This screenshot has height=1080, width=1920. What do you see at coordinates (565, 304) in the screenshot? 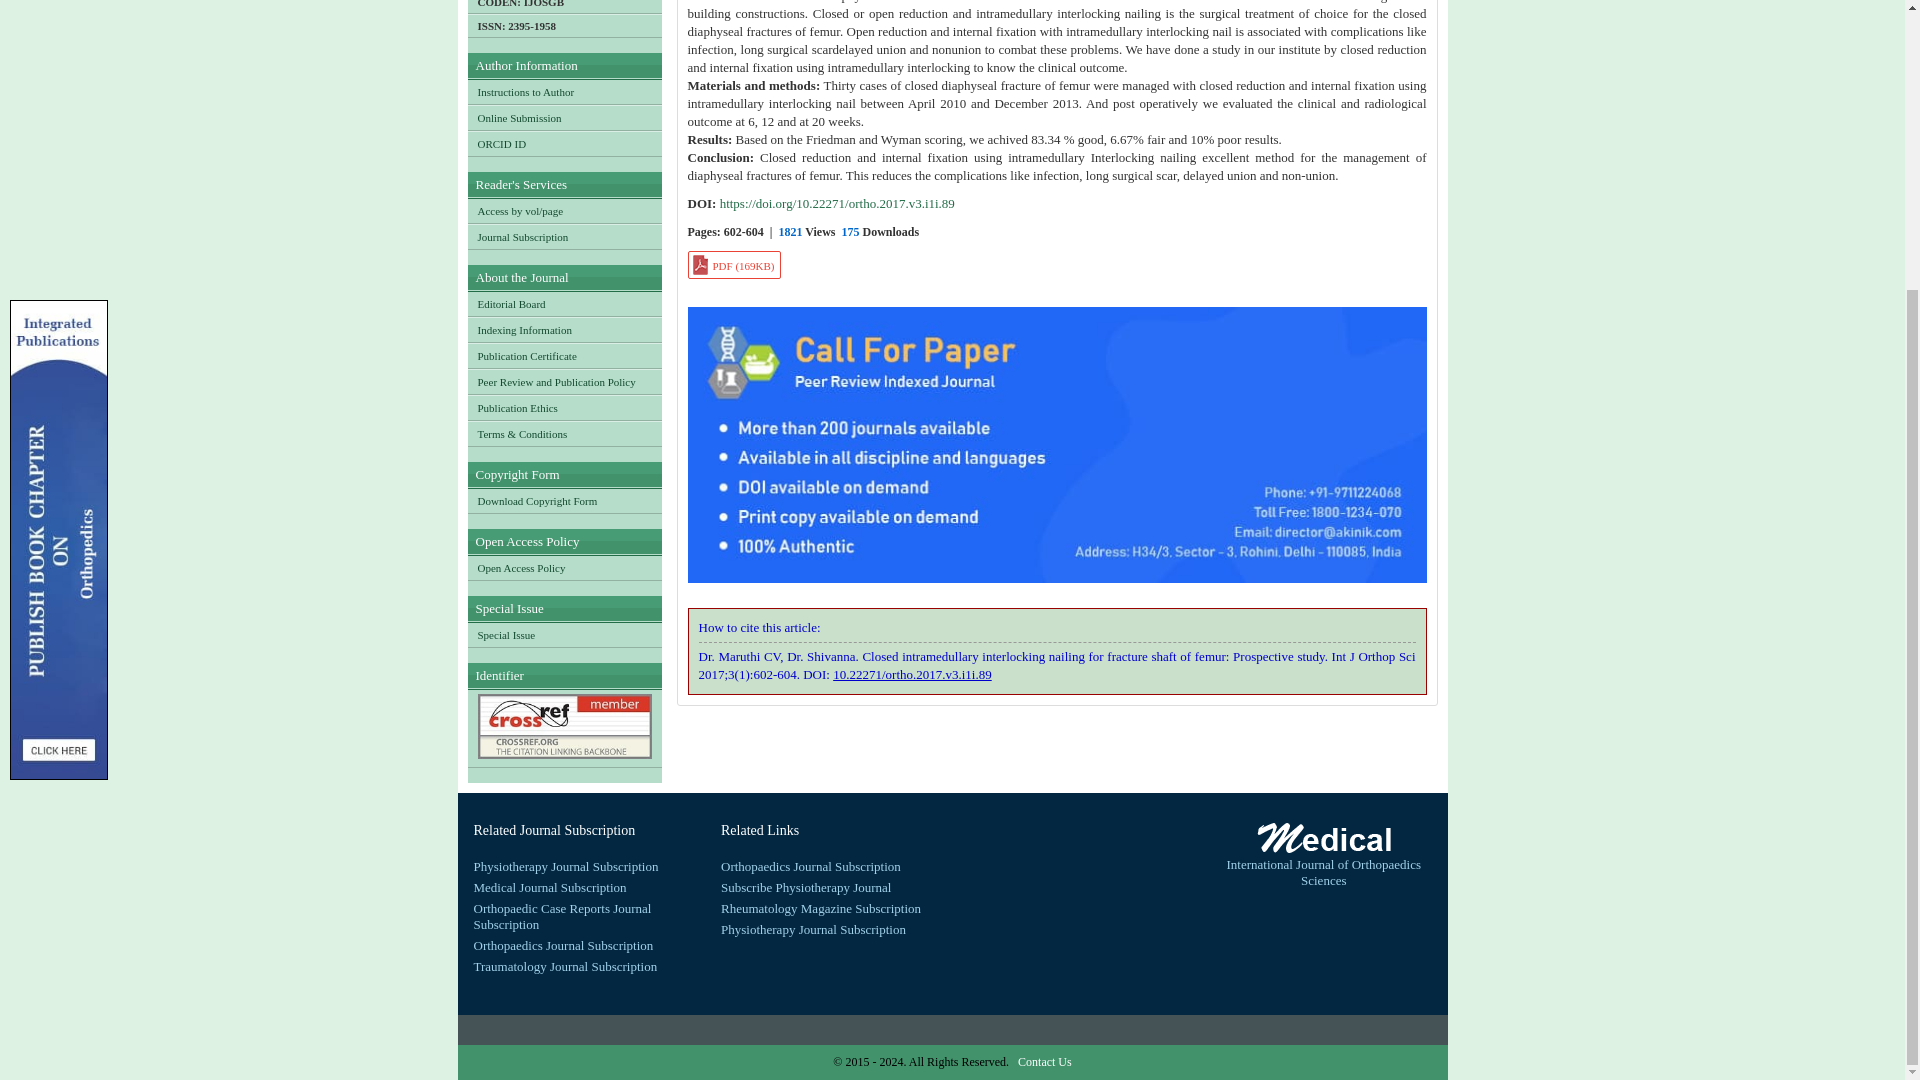
I see `Editorial Board` at bounding box center [565, 304].